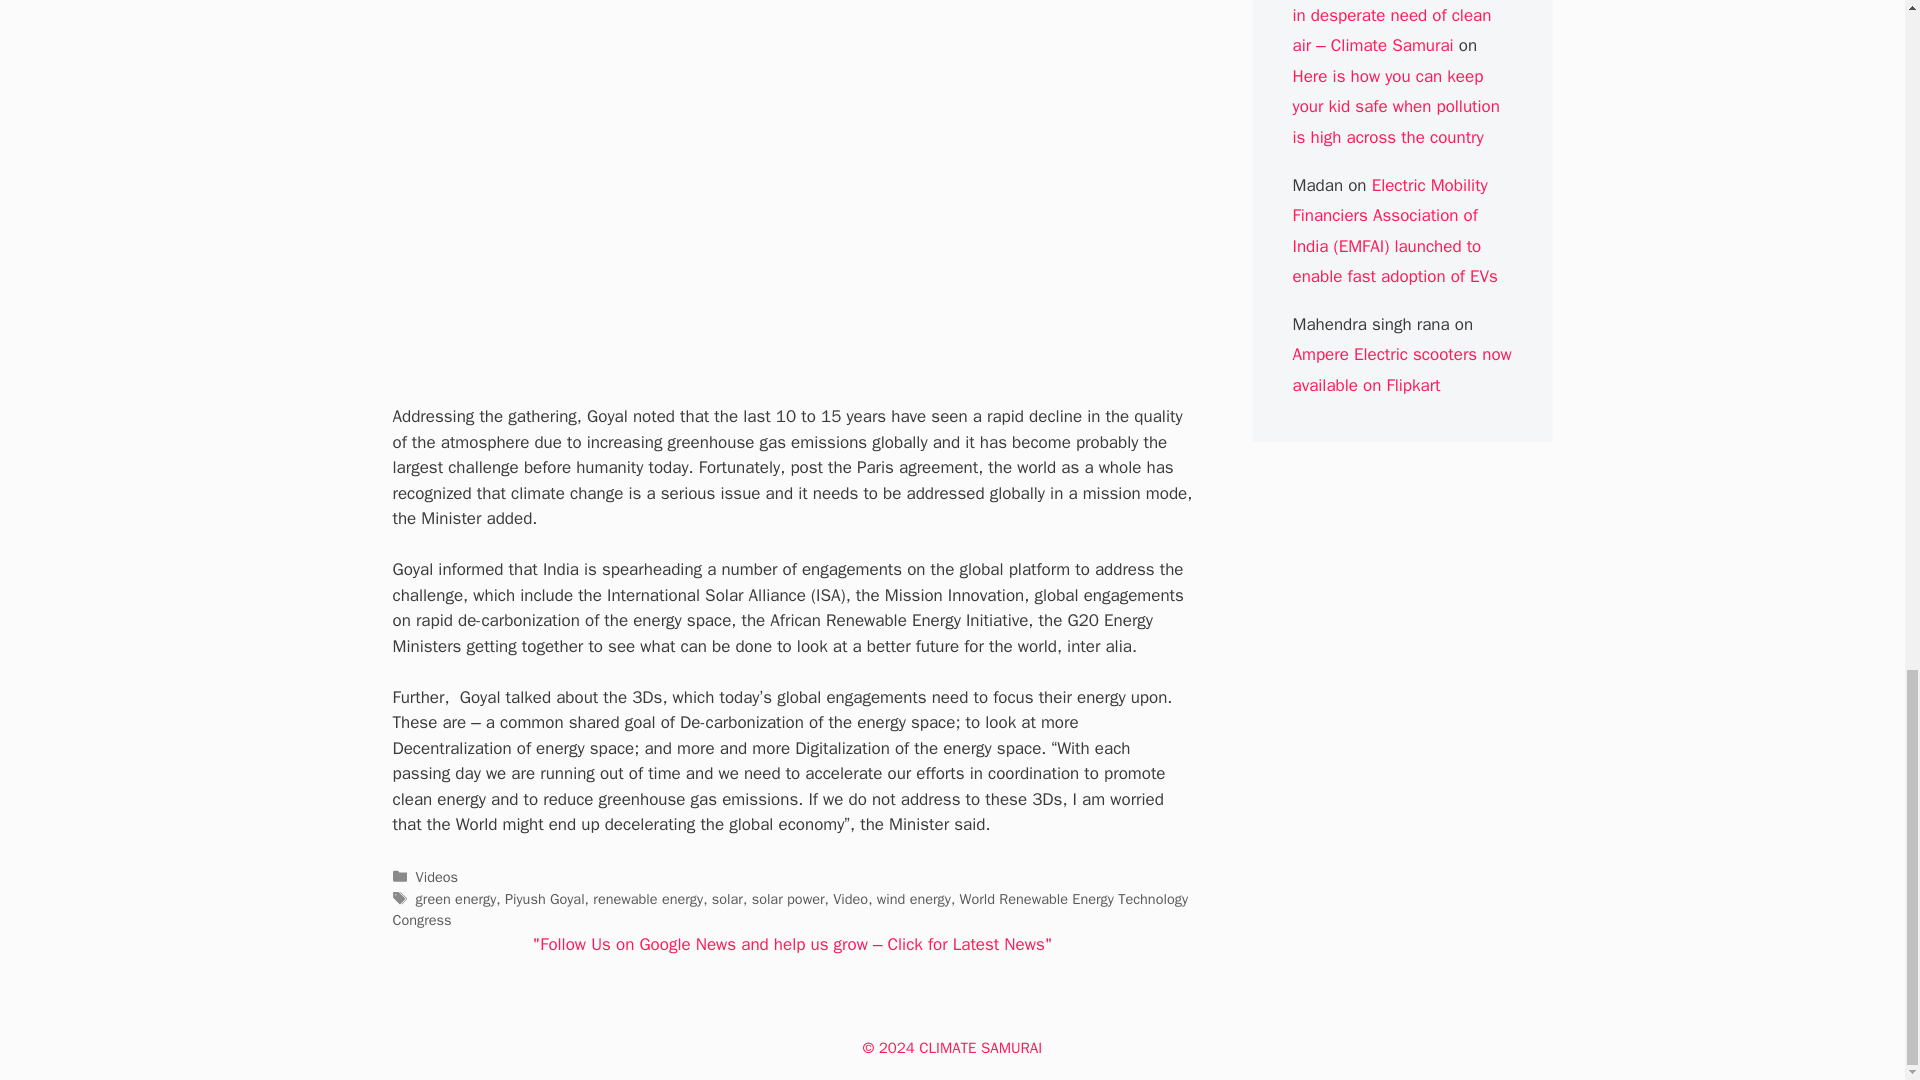 The image size is (1920, 1080). Describe the element at coordinates (788, 909) in the screenshot. I see `World Renewable Energy Technology Congress` at that location.